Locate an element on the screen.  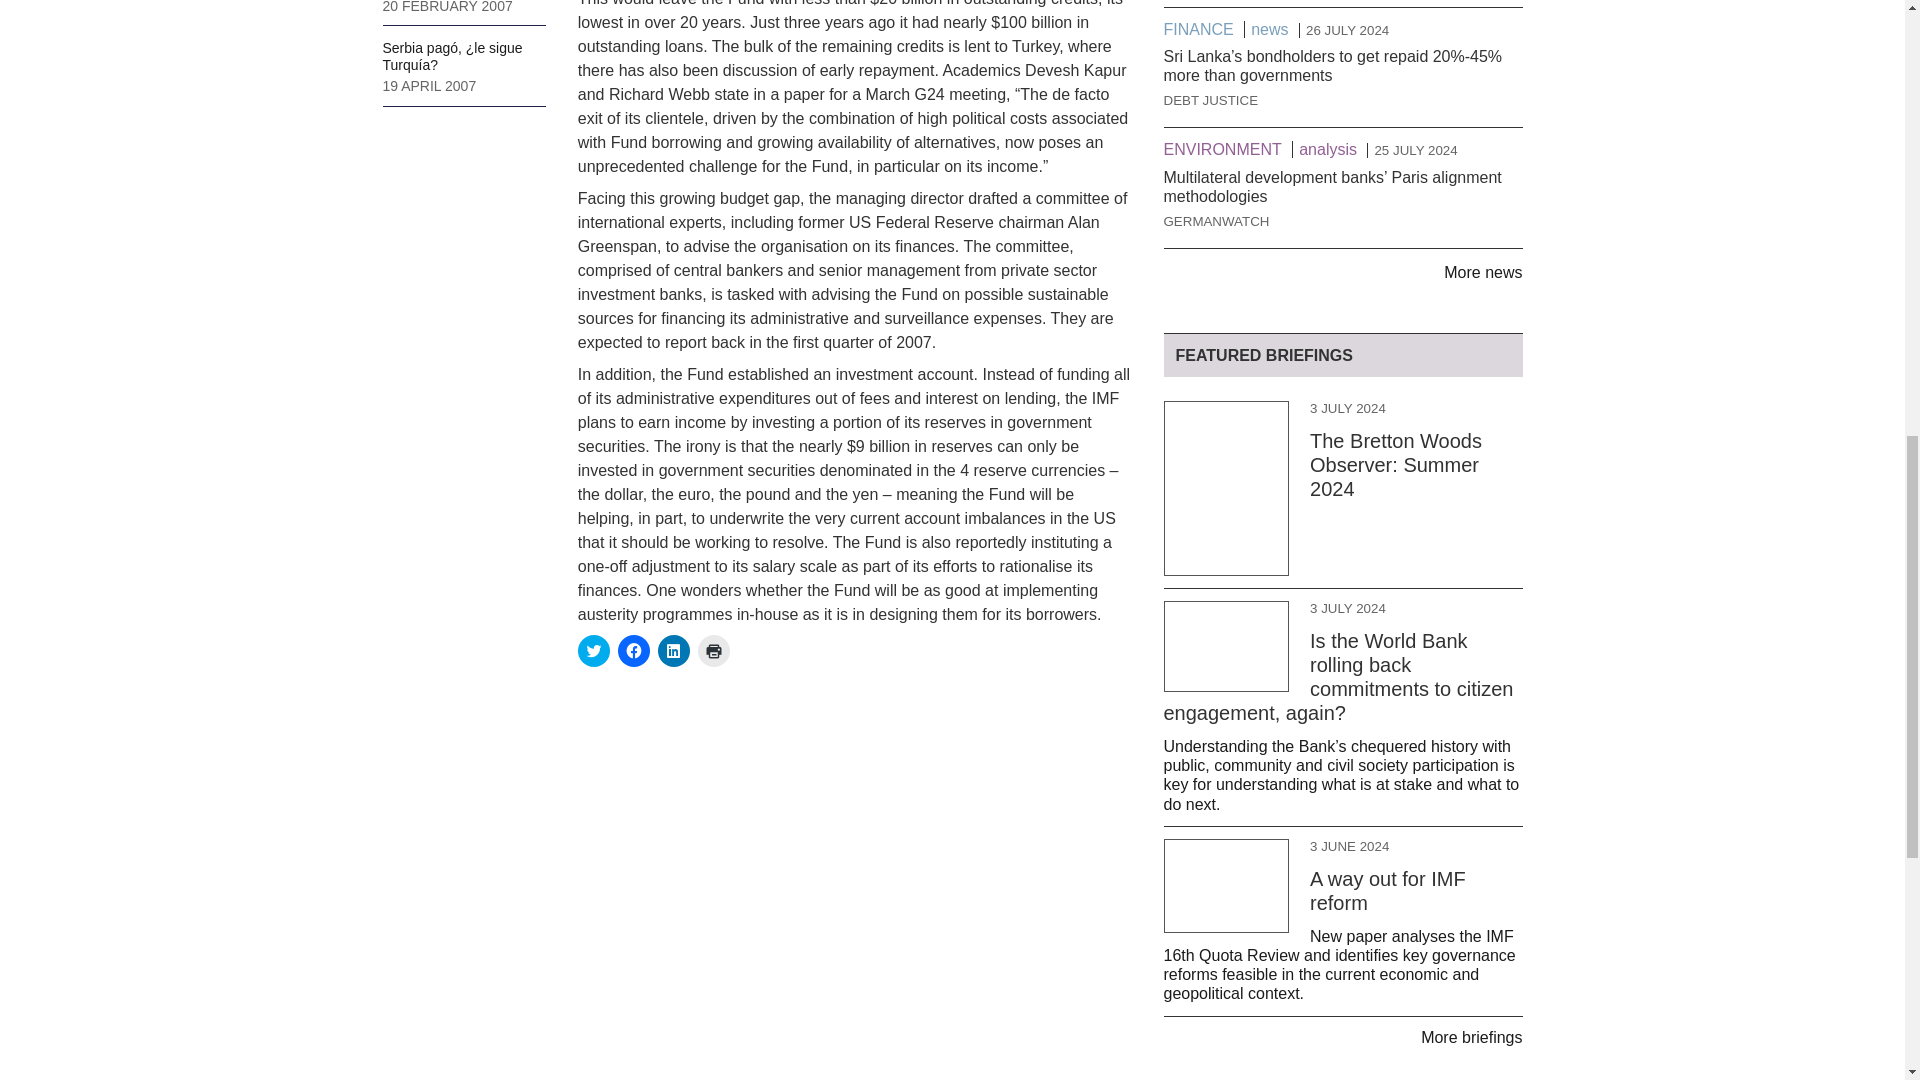
Click to share on LinkedIn is located at coordinates (674, 651).